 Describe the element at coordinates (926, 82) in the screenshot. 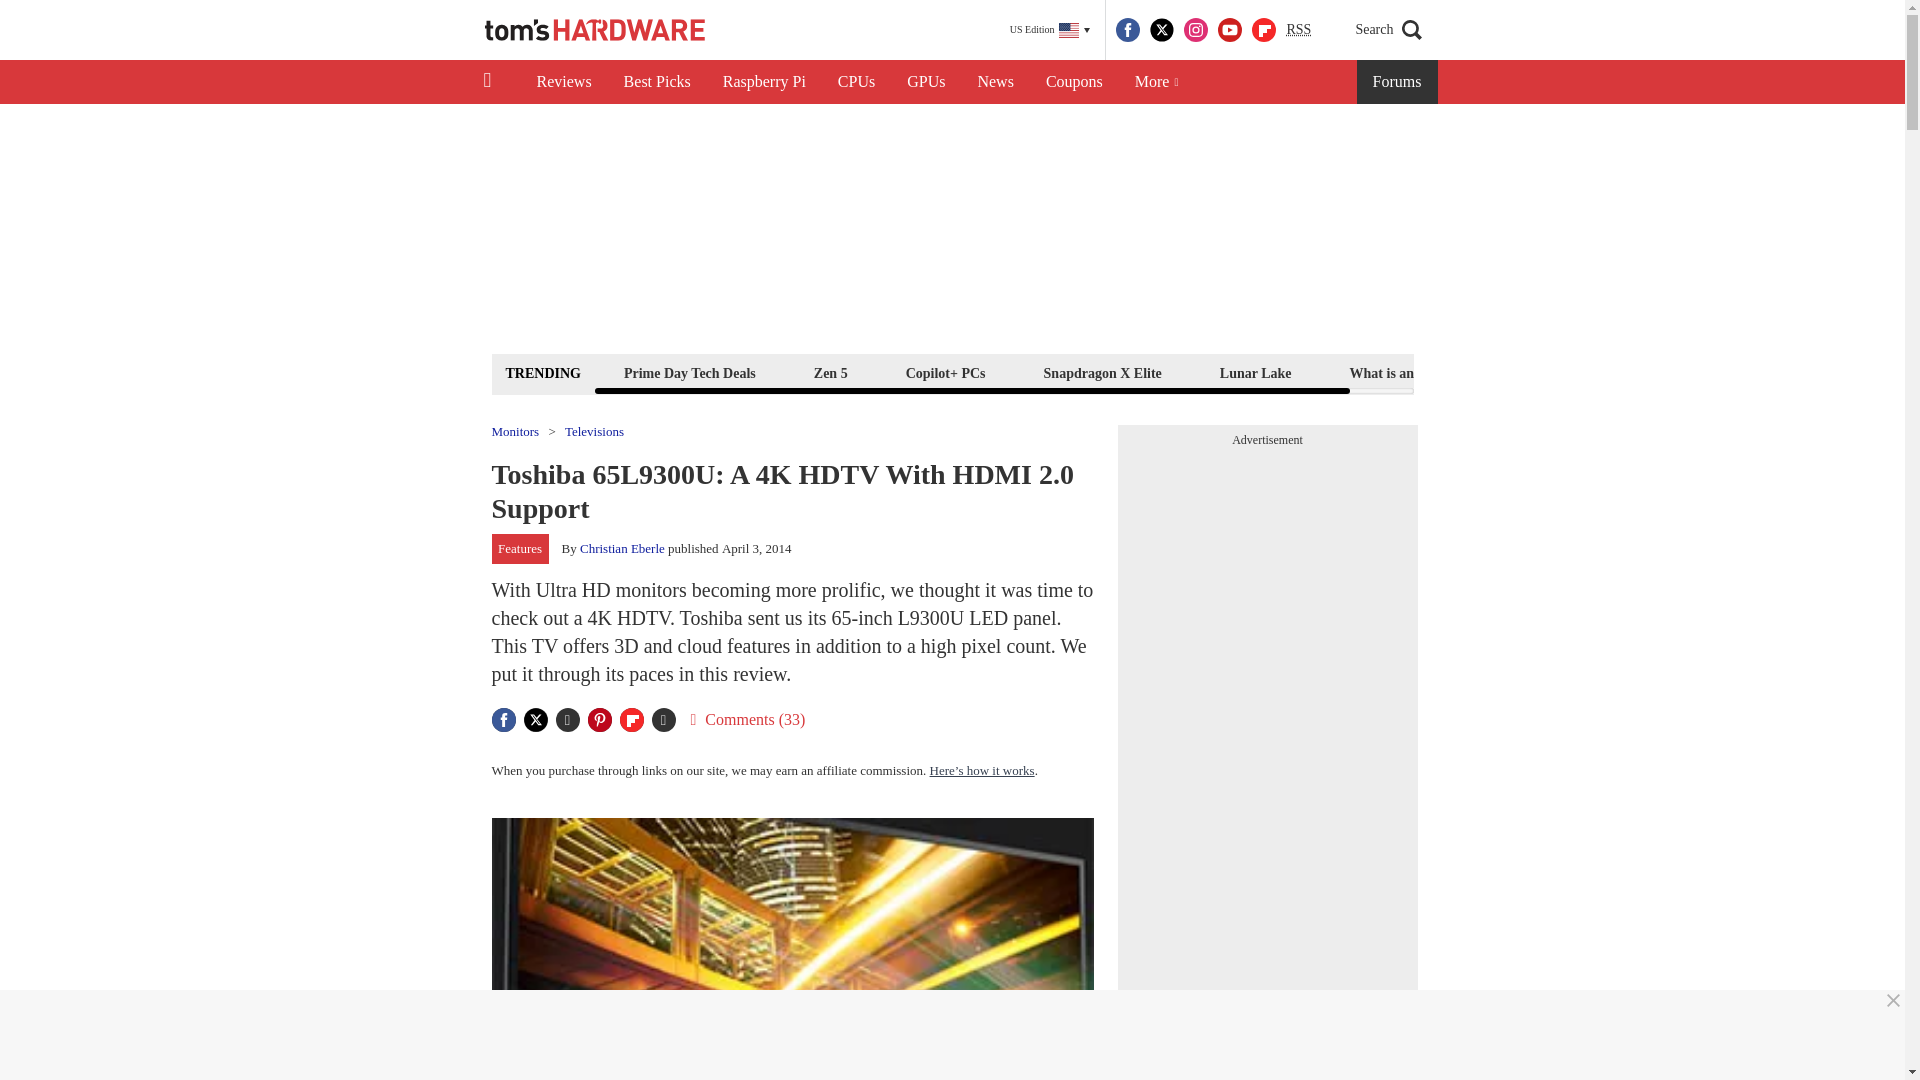

I see `GPUs` at that location.